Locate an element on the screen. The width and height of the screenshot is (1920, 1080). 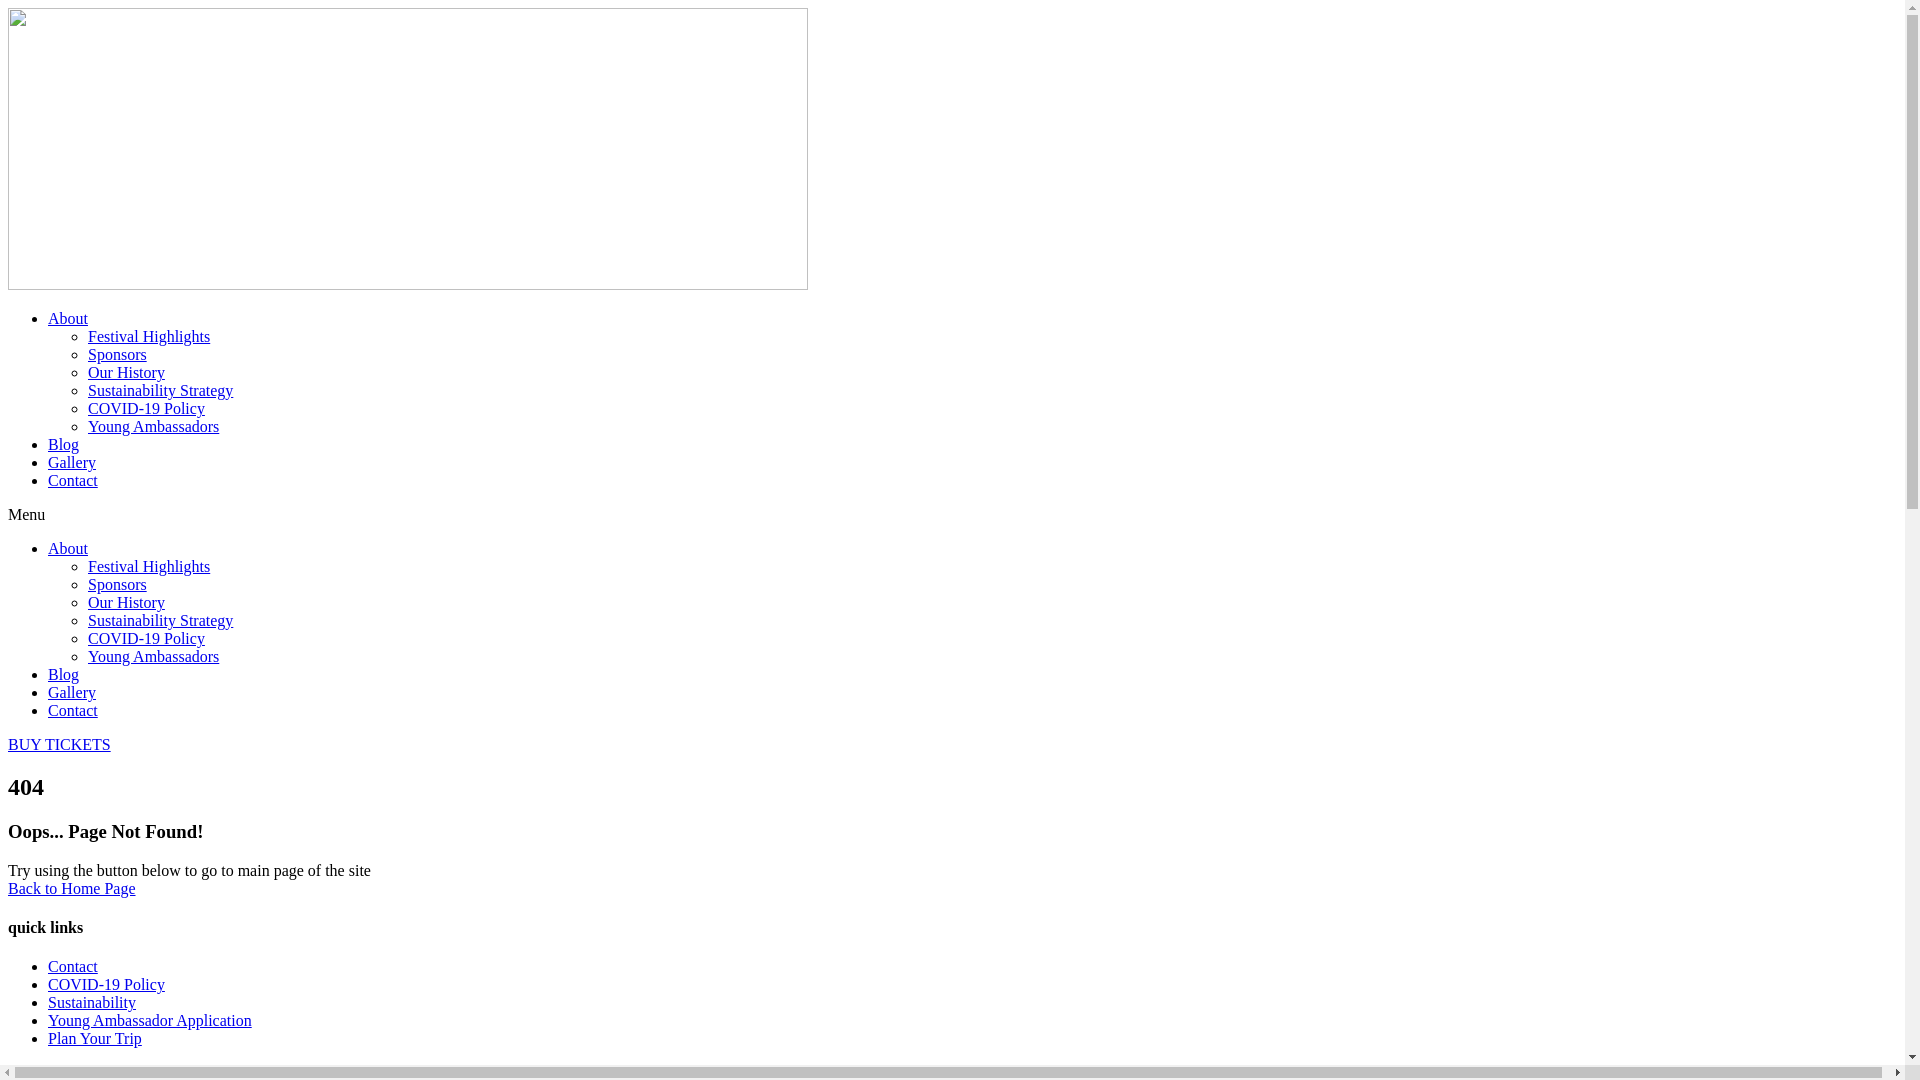
Sponsors is located at coordinates (118, 354).